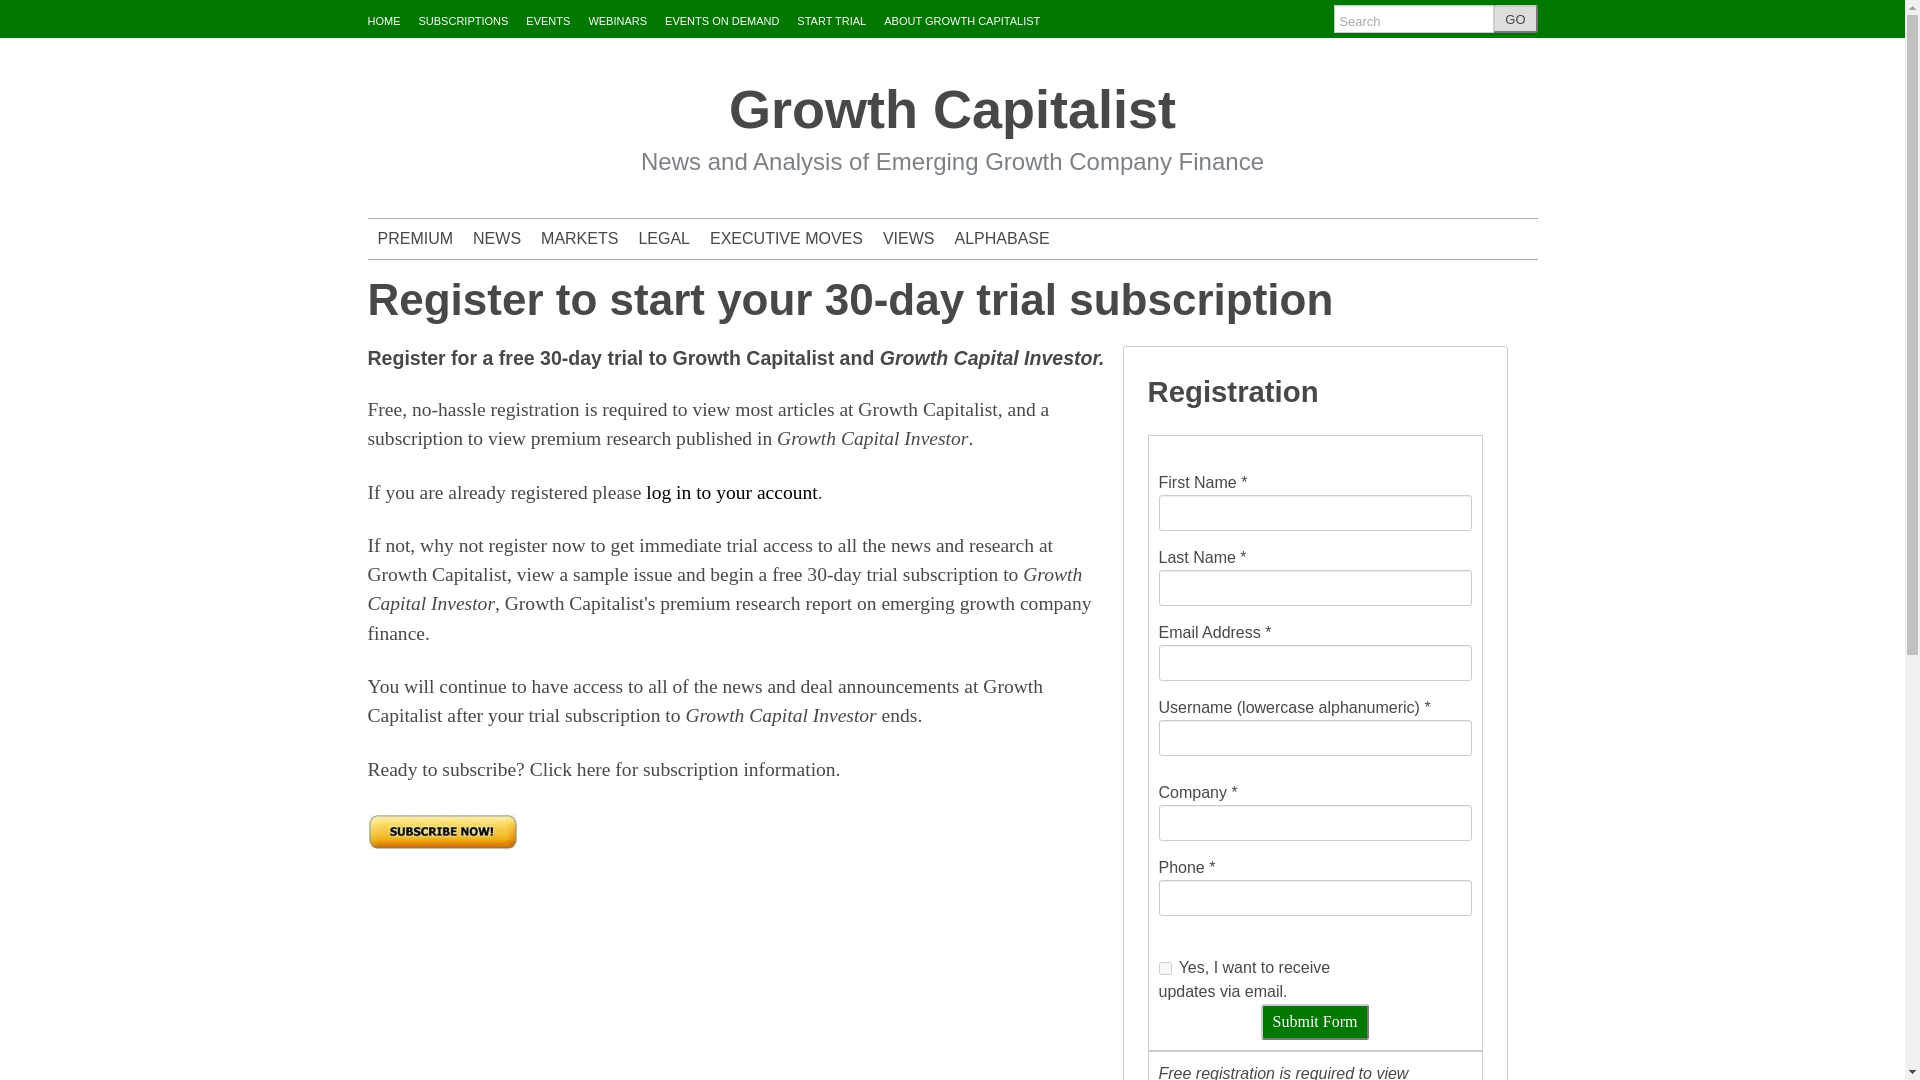 The width and height of the screenshot is (1920, 1080). Describe the element at coordinates (1164, 968) in the screenshot. I see `1` at that location.